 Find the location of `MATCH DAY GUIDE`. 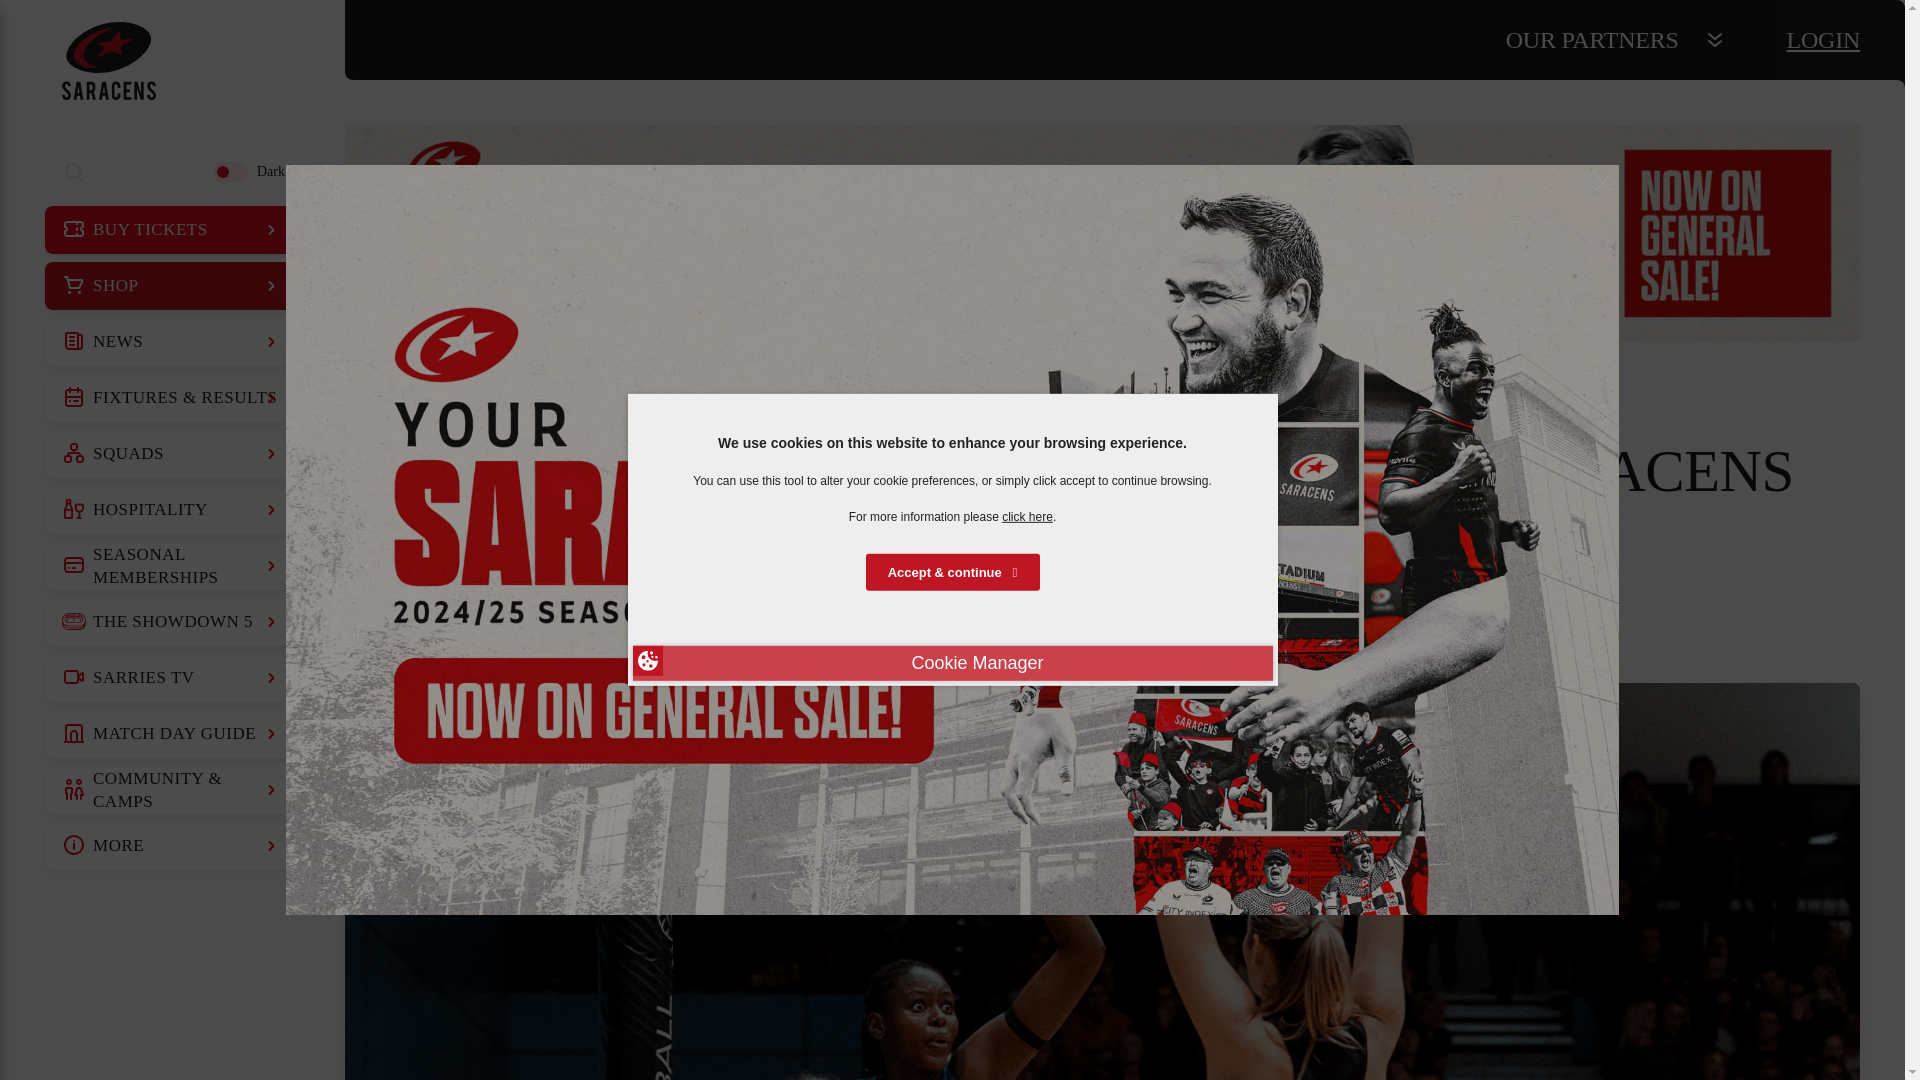

MATCH DAY GUIDE is located at coordinates (172, 734).